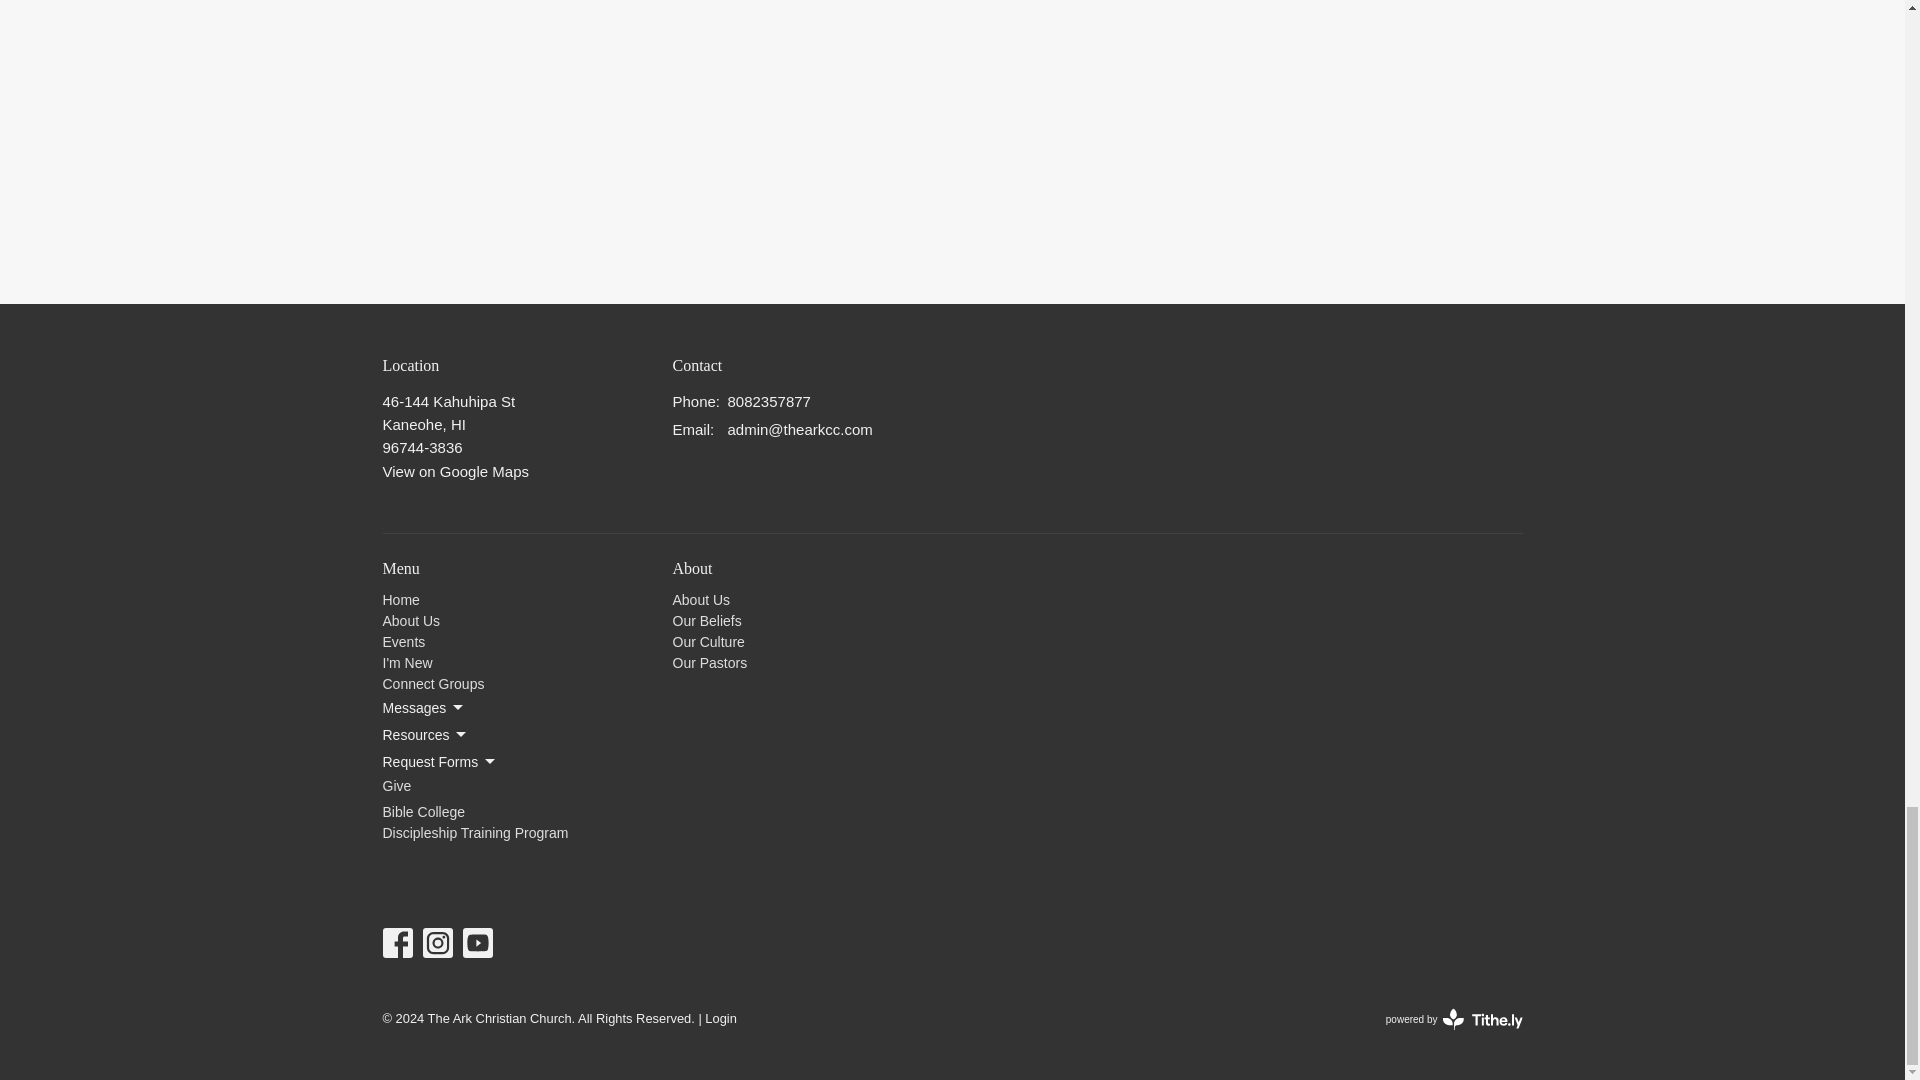  Describe the element at coordinates (400, 600) in the screenshot. I see `Home` at that location.